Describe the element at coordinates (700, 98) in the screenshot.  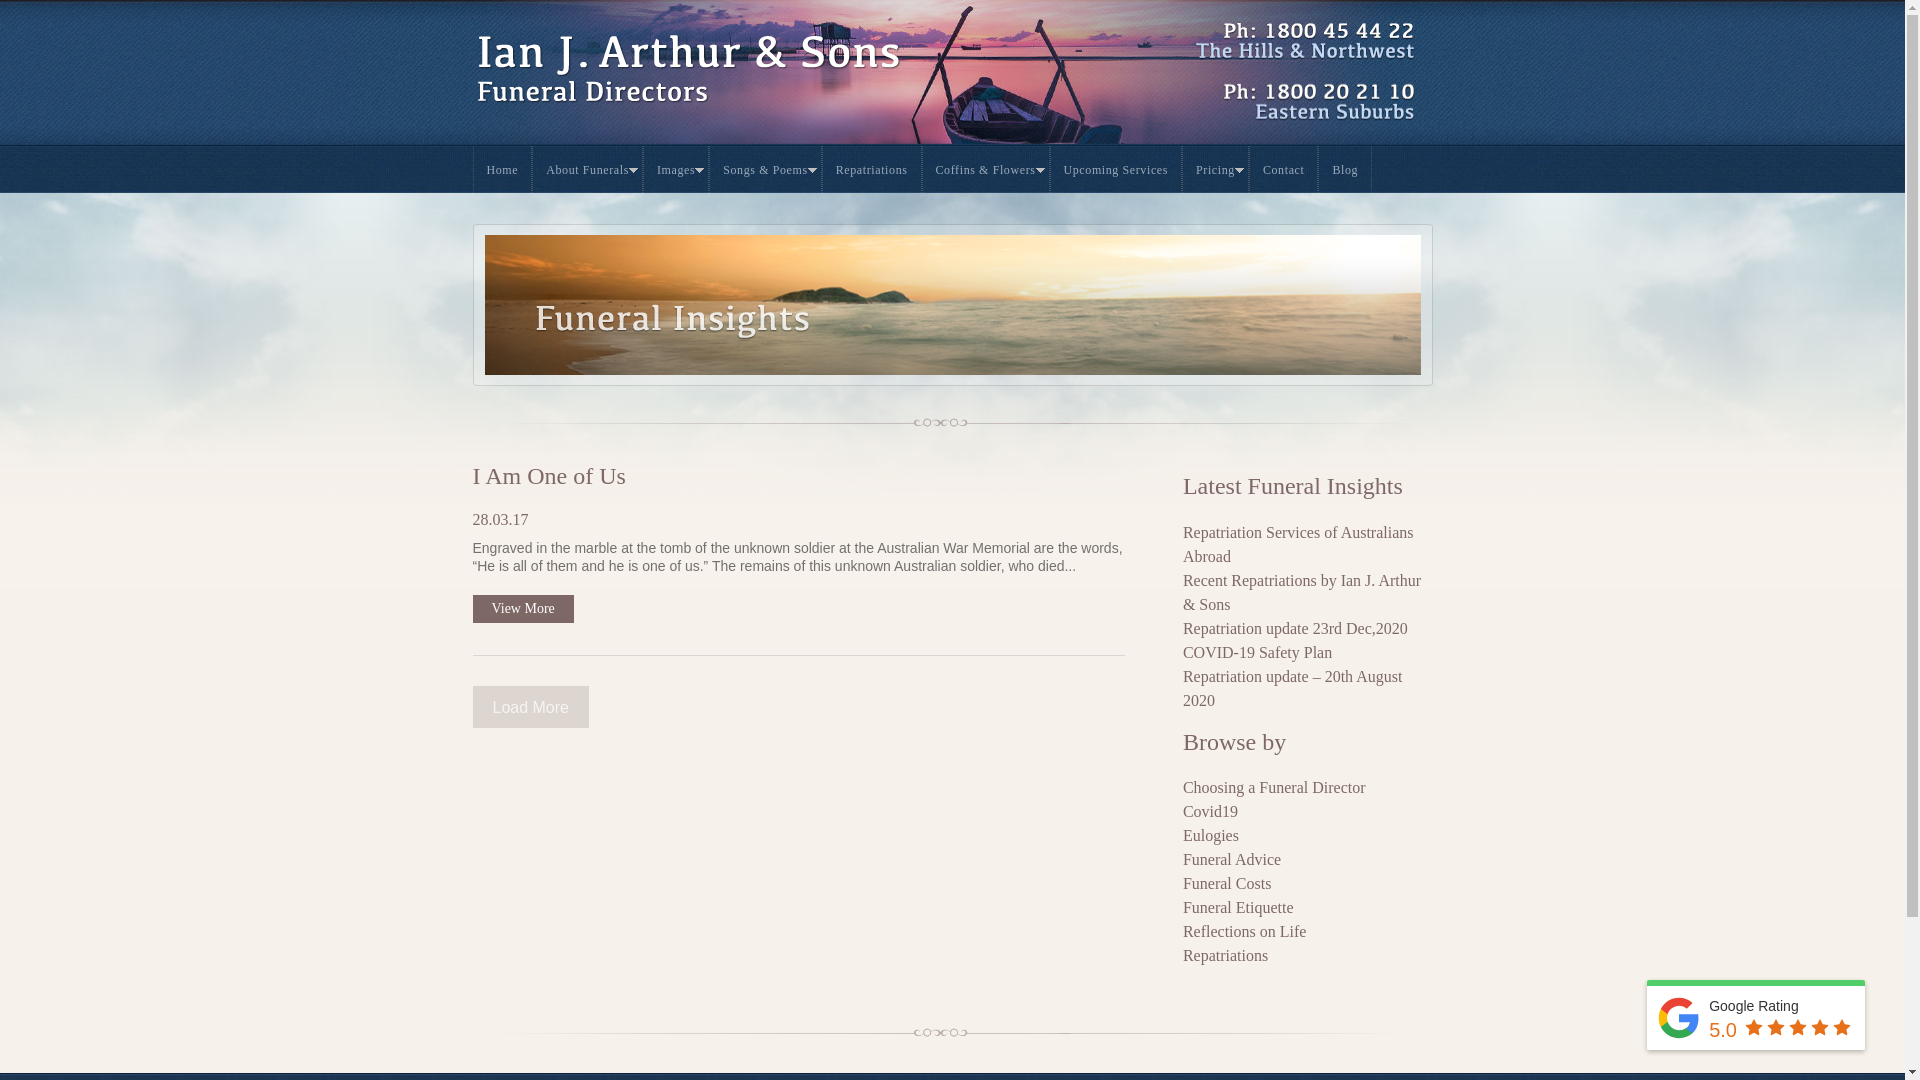
I see `Ian J. Arthur Funeral Directors` at that location.